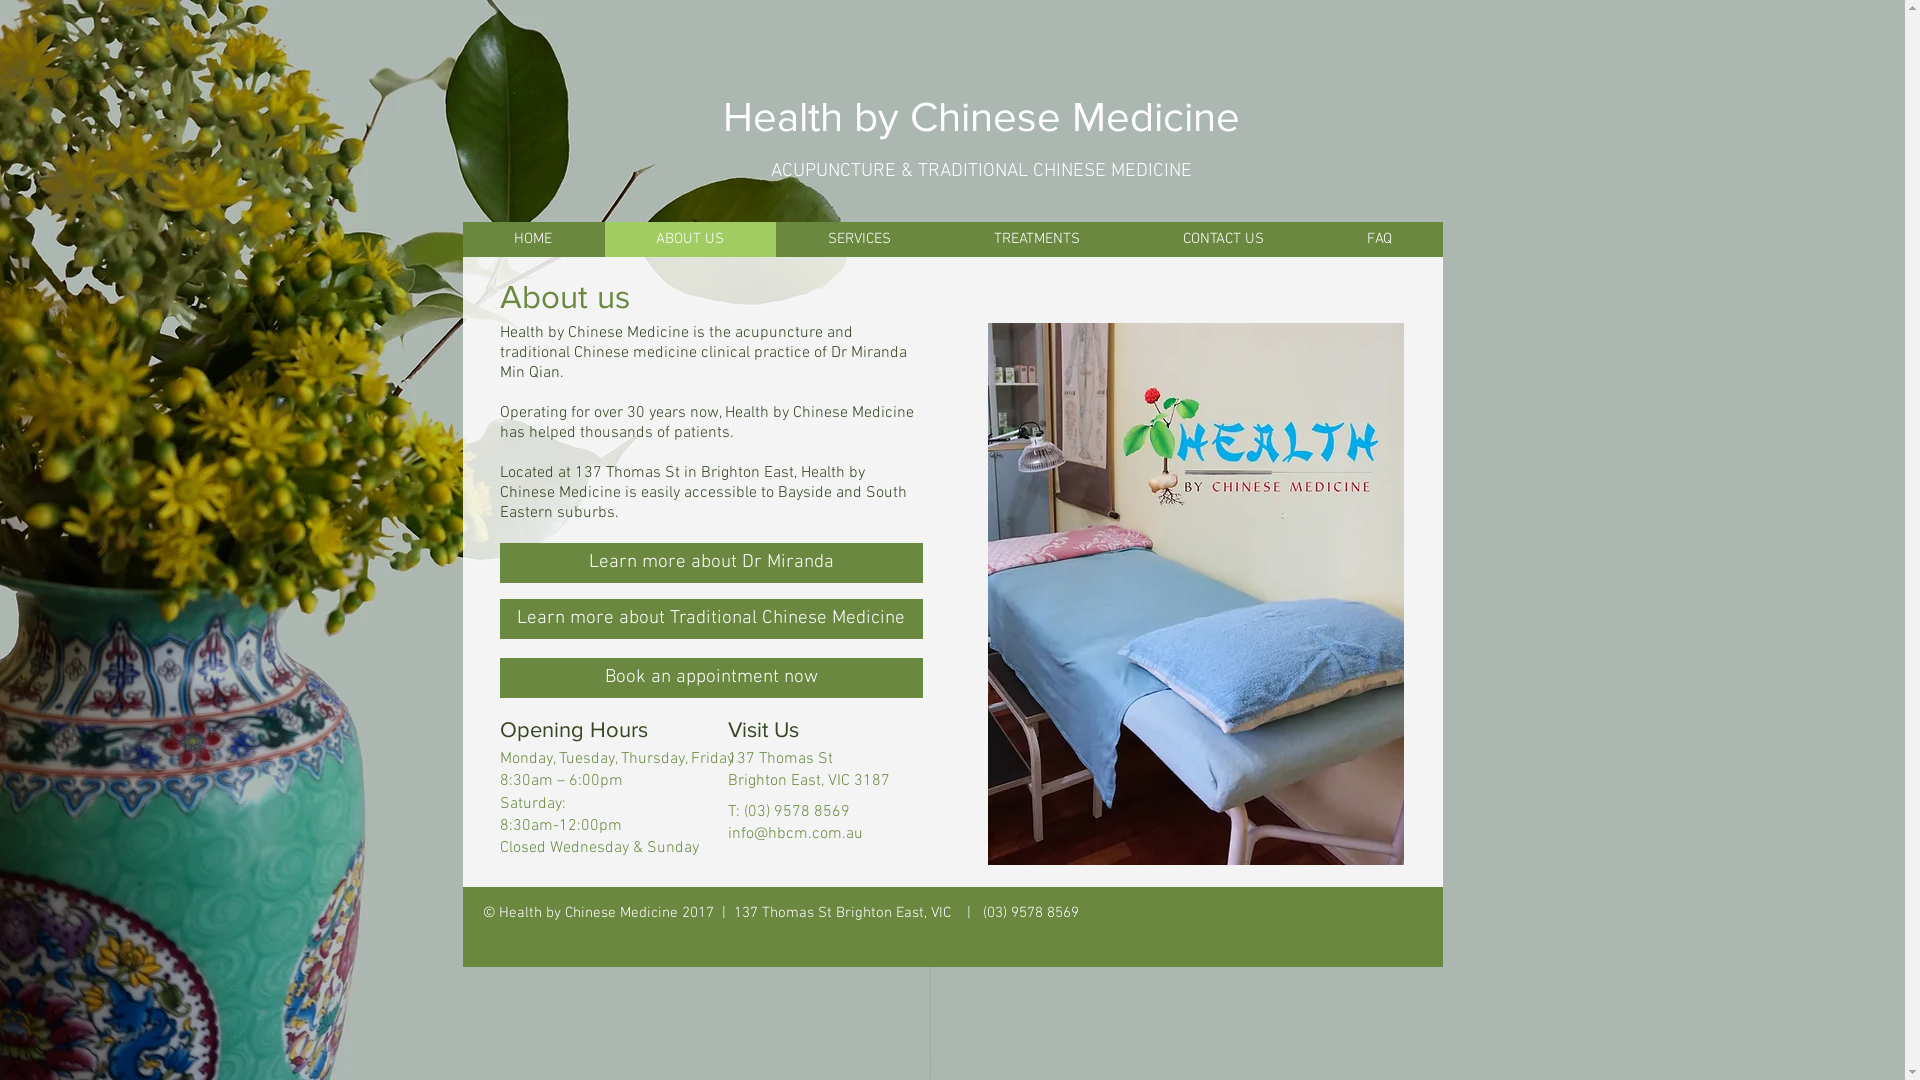 The height and width of the screenshot is (1080, 1920). What do you see at coordinates (1036, 240) in the screenshot?
I see `TREATMENTS` at bounding box center [1036, 240].